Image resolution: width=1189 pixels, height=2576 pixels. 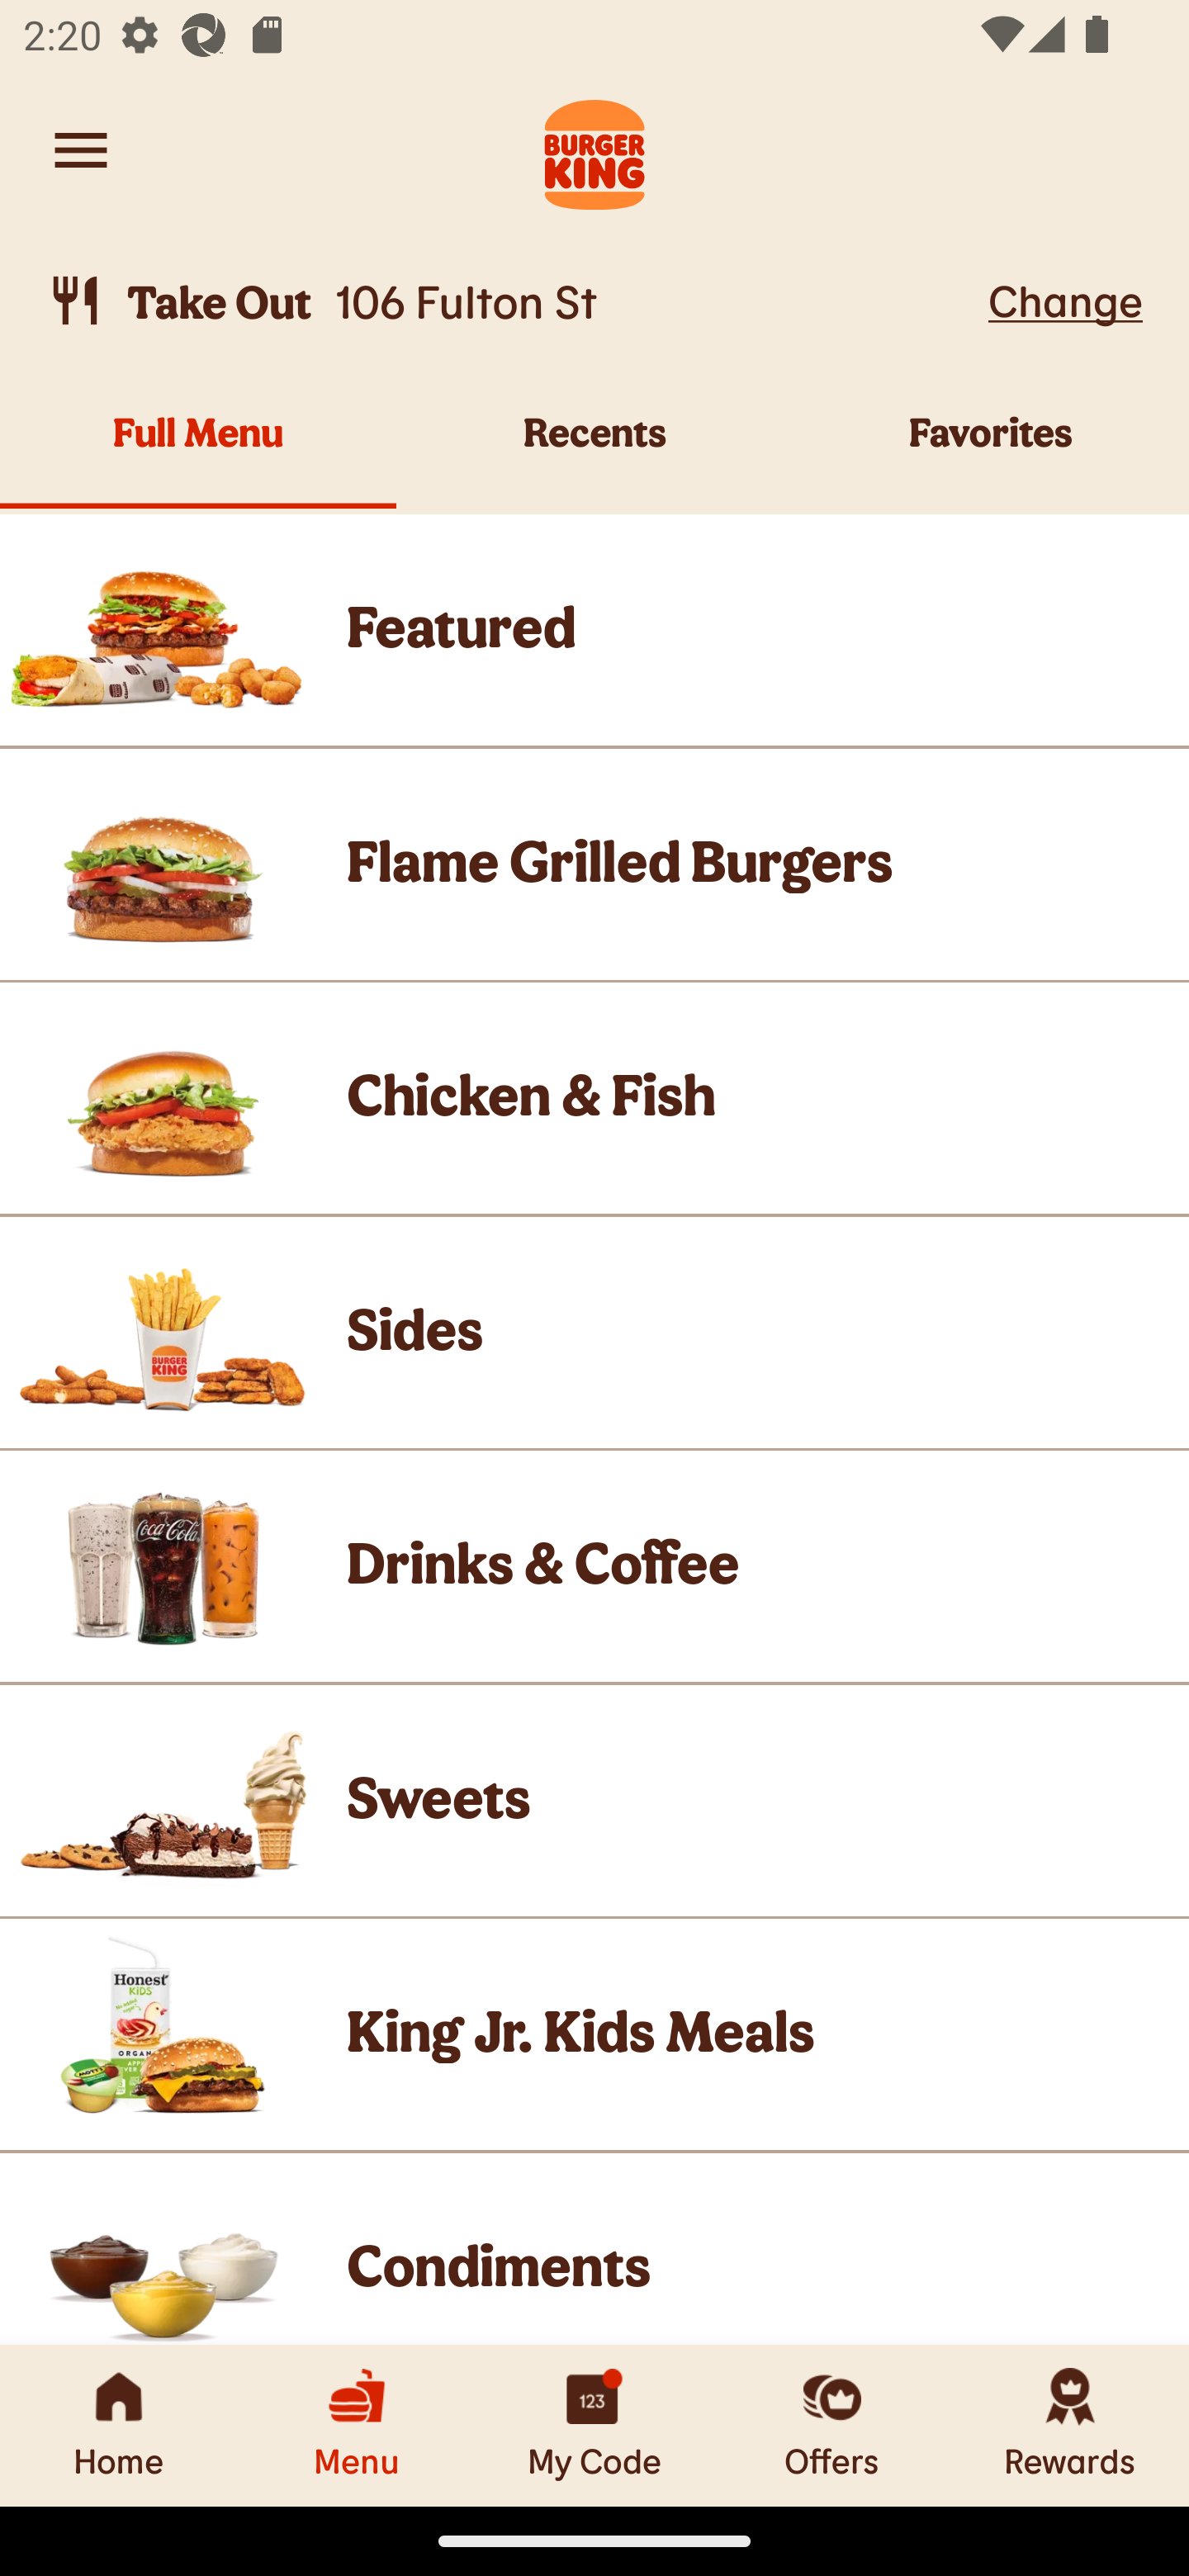 What do you see at coordinates (594, 1331) in the screenshot?
I see `Product Image, Sides Product Image Sides` at bounding box center [594, 1331].